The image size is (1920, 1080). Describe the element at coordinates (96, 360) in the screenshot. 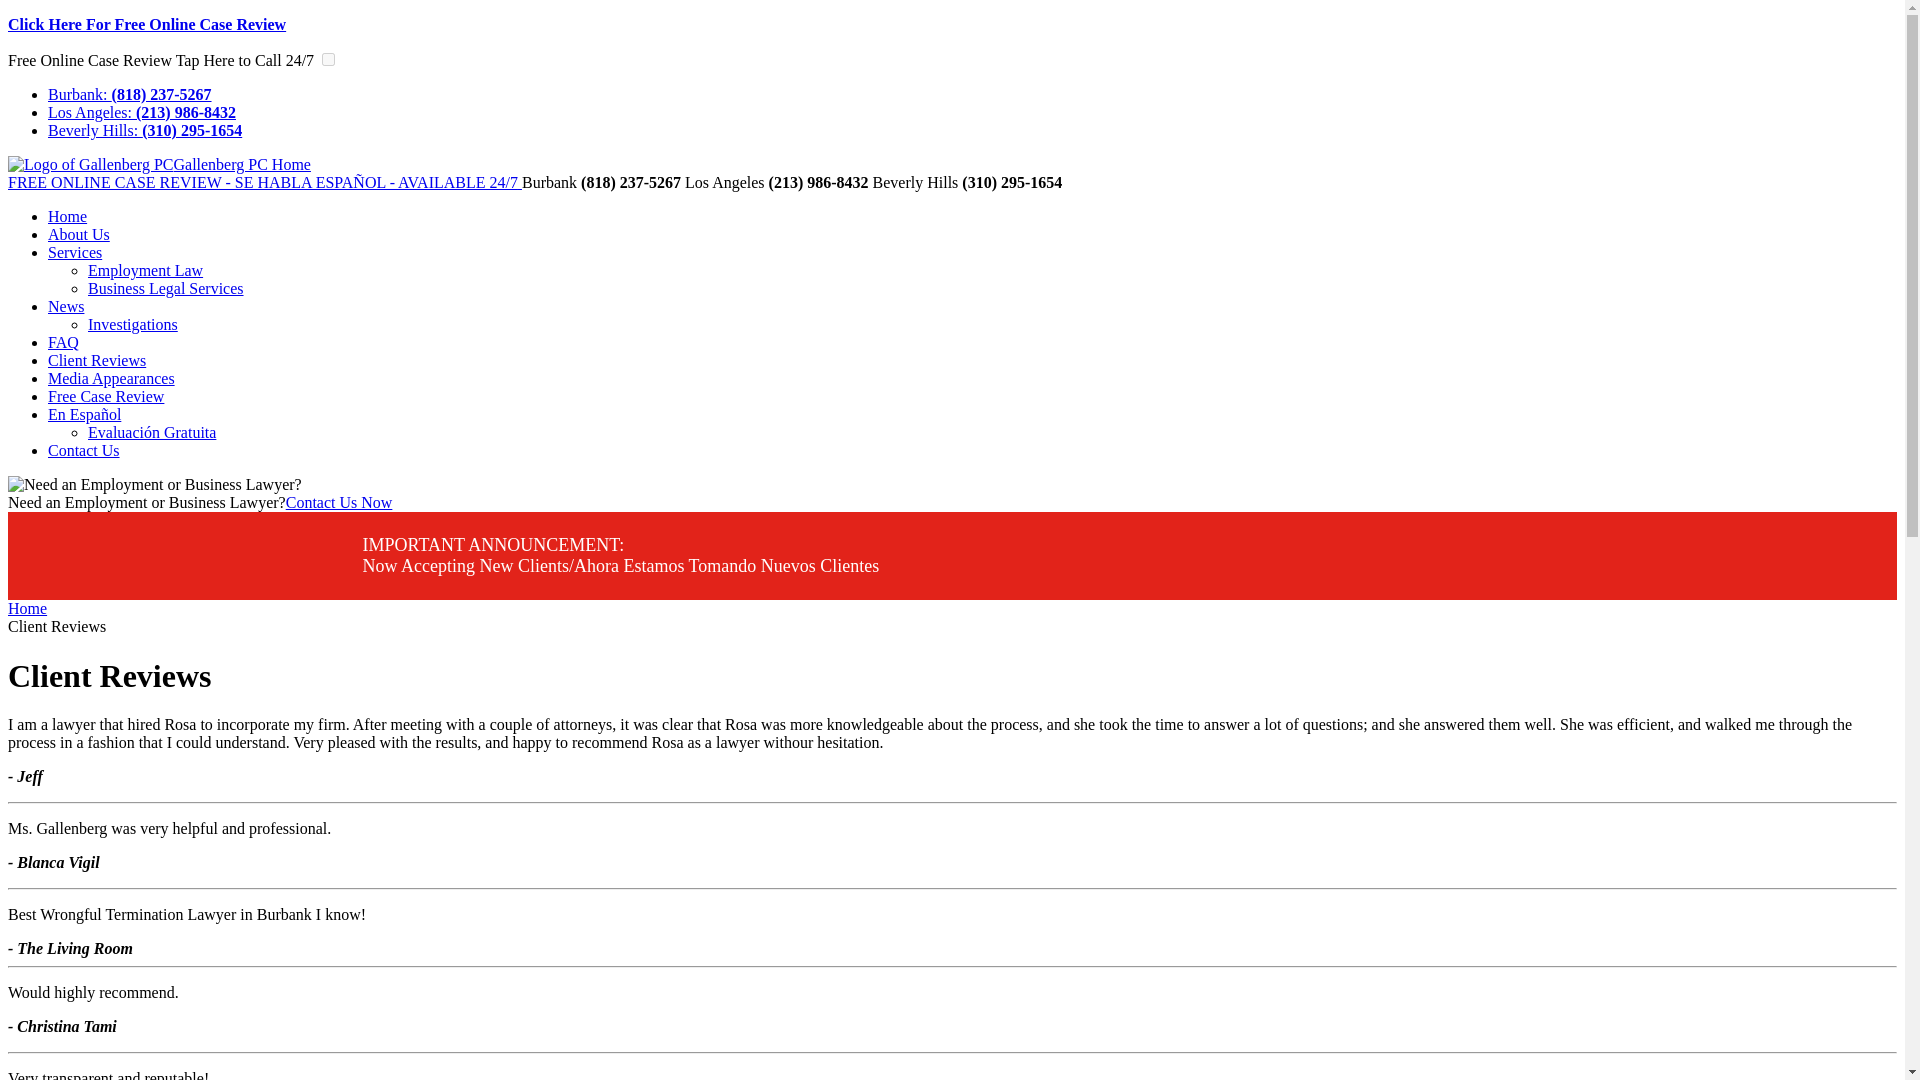

I see `Client Reviews` at that location.